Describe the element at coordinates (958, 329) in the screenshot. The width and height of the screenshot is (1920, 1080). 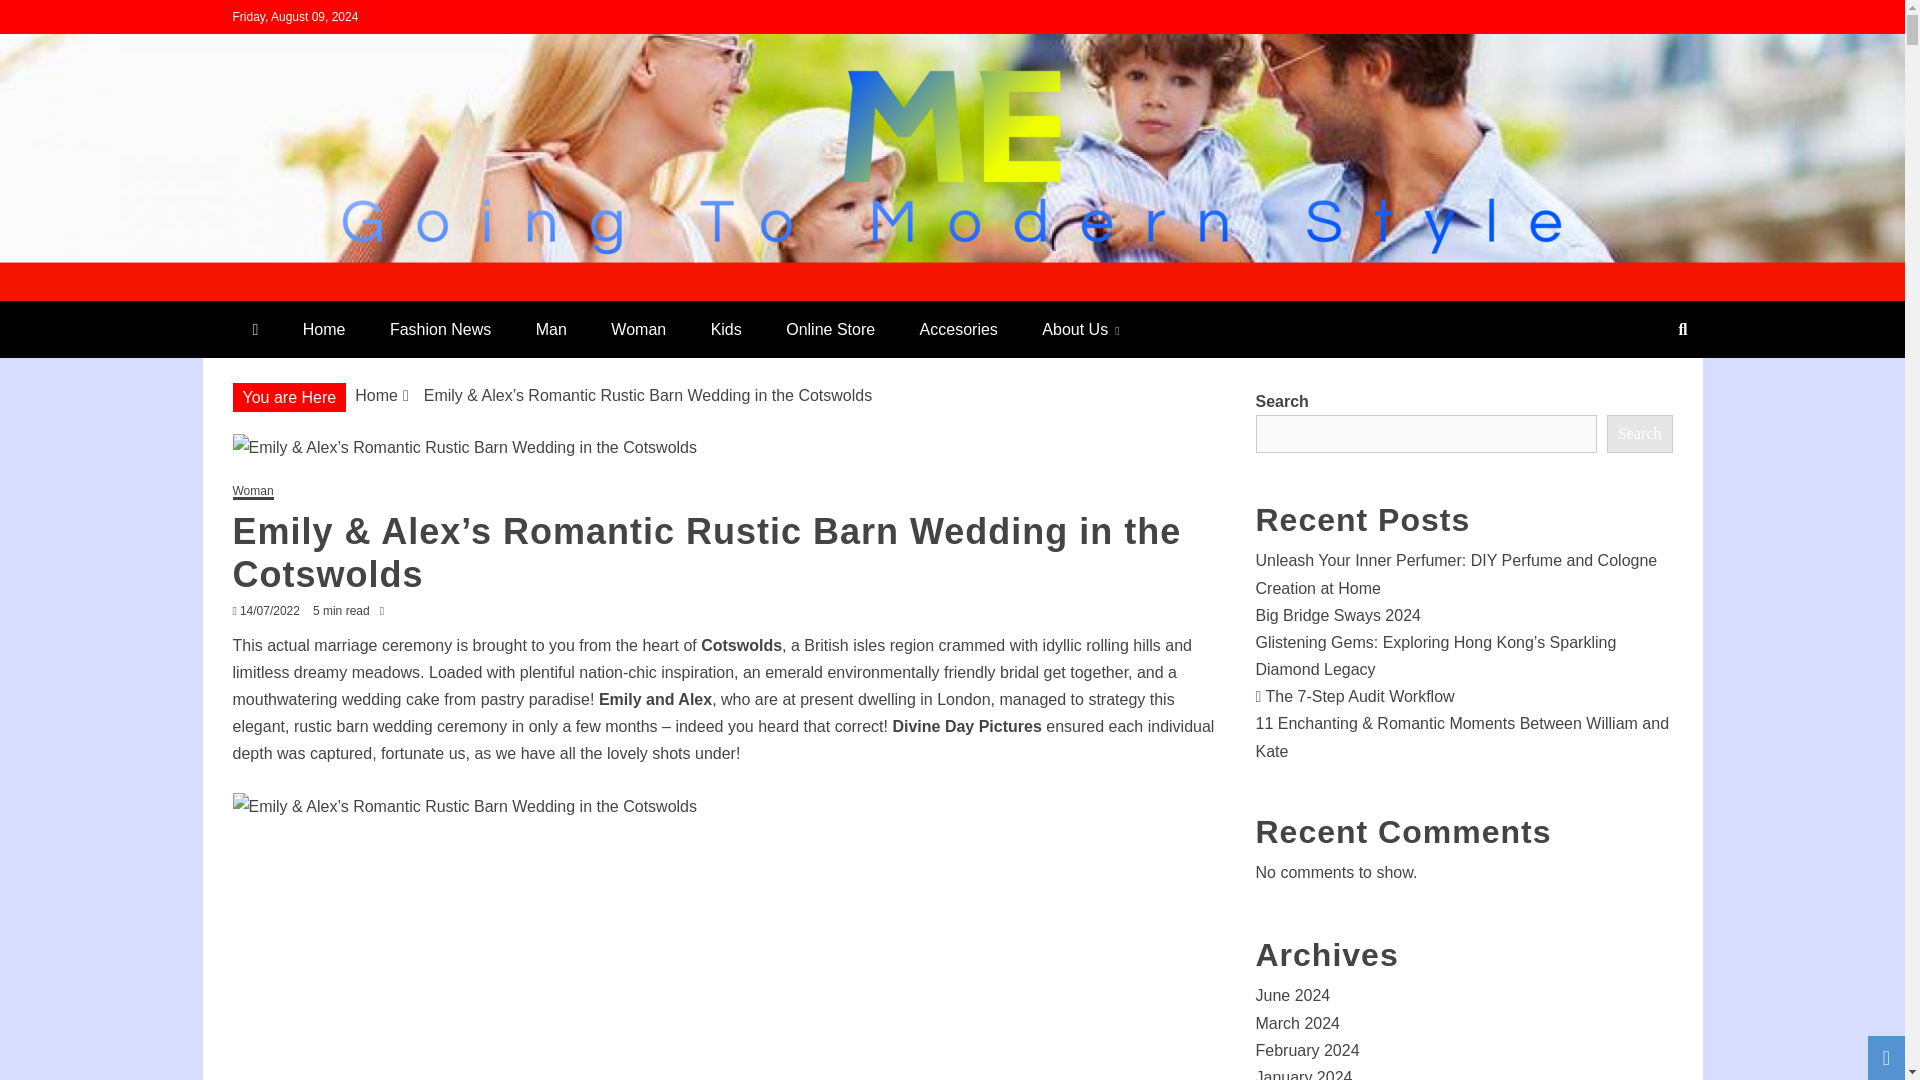
I see `Accesories` at that location.